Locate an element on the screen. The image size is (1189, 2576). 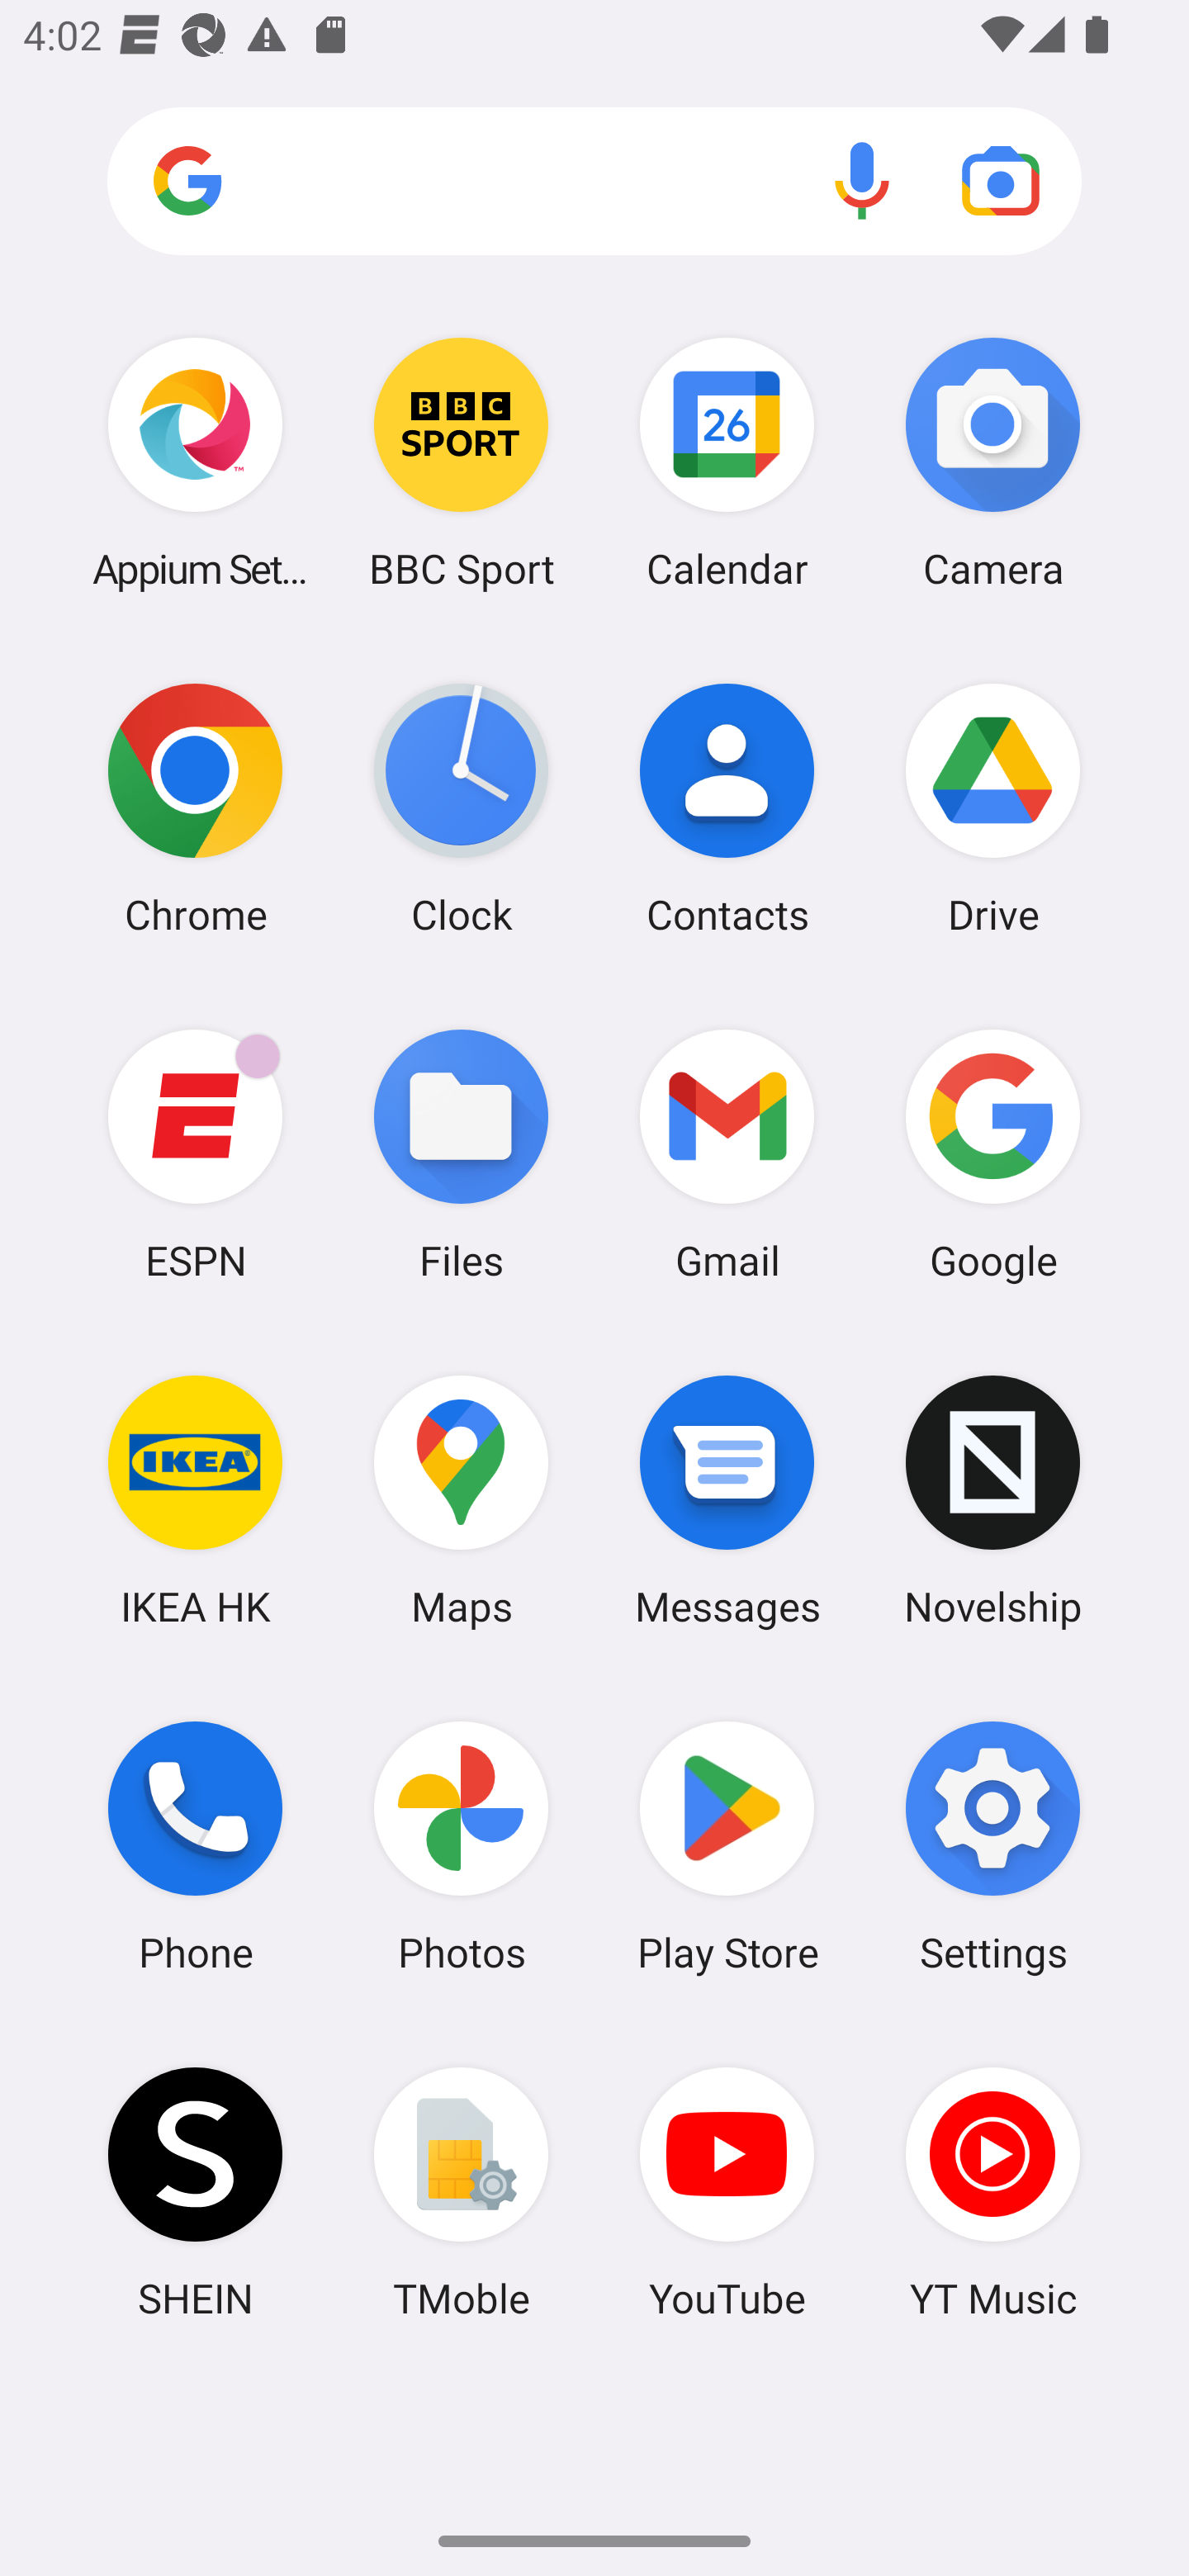
Camera is located at coordinates (992, 462).